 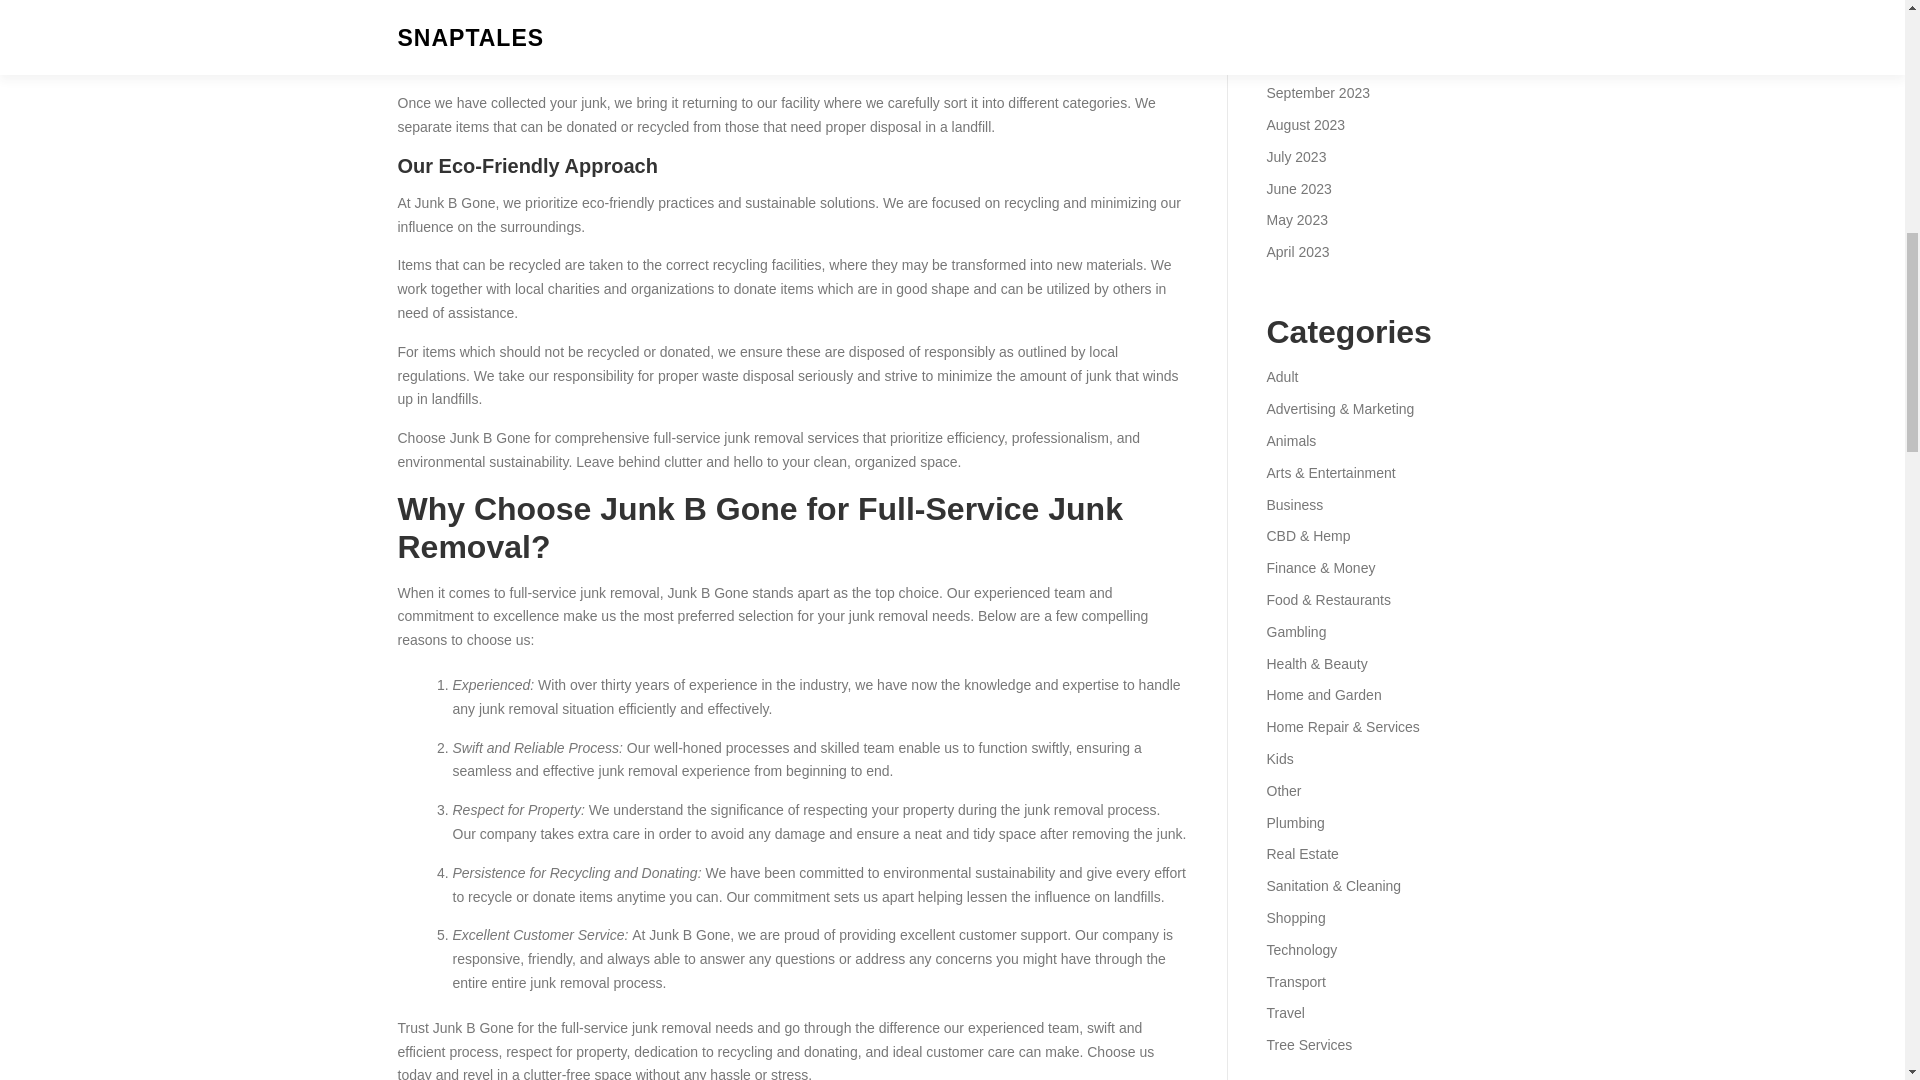 What do you see at coordinates (1290, 441) in the screenshot?
I see `Animals` at bounding box center [1290, 441].